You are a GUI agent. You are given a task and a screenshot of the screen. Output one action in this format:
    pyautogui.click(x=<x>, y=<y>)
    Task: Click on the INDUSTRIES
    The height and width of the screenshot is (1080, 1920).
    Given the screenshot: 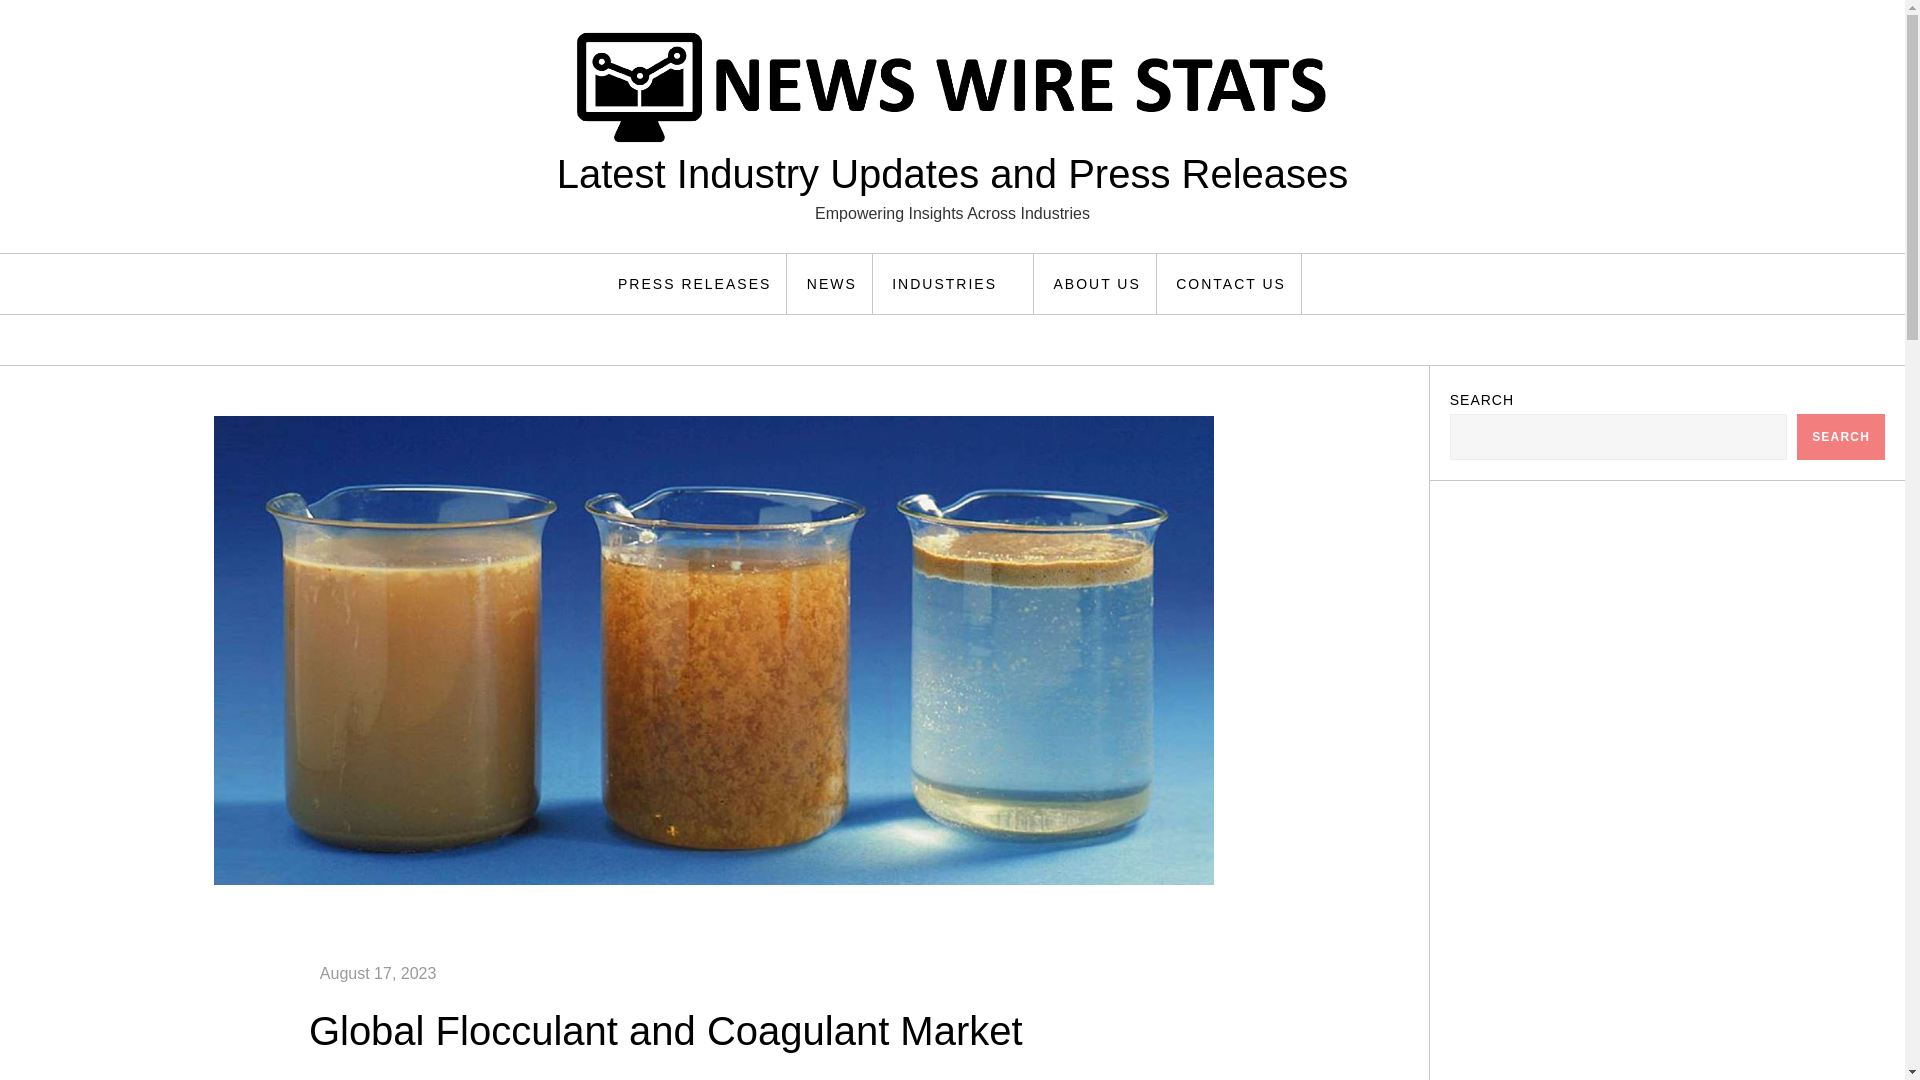 What is the action you would take?
    pyautogui.click(x=956, y=284)
    